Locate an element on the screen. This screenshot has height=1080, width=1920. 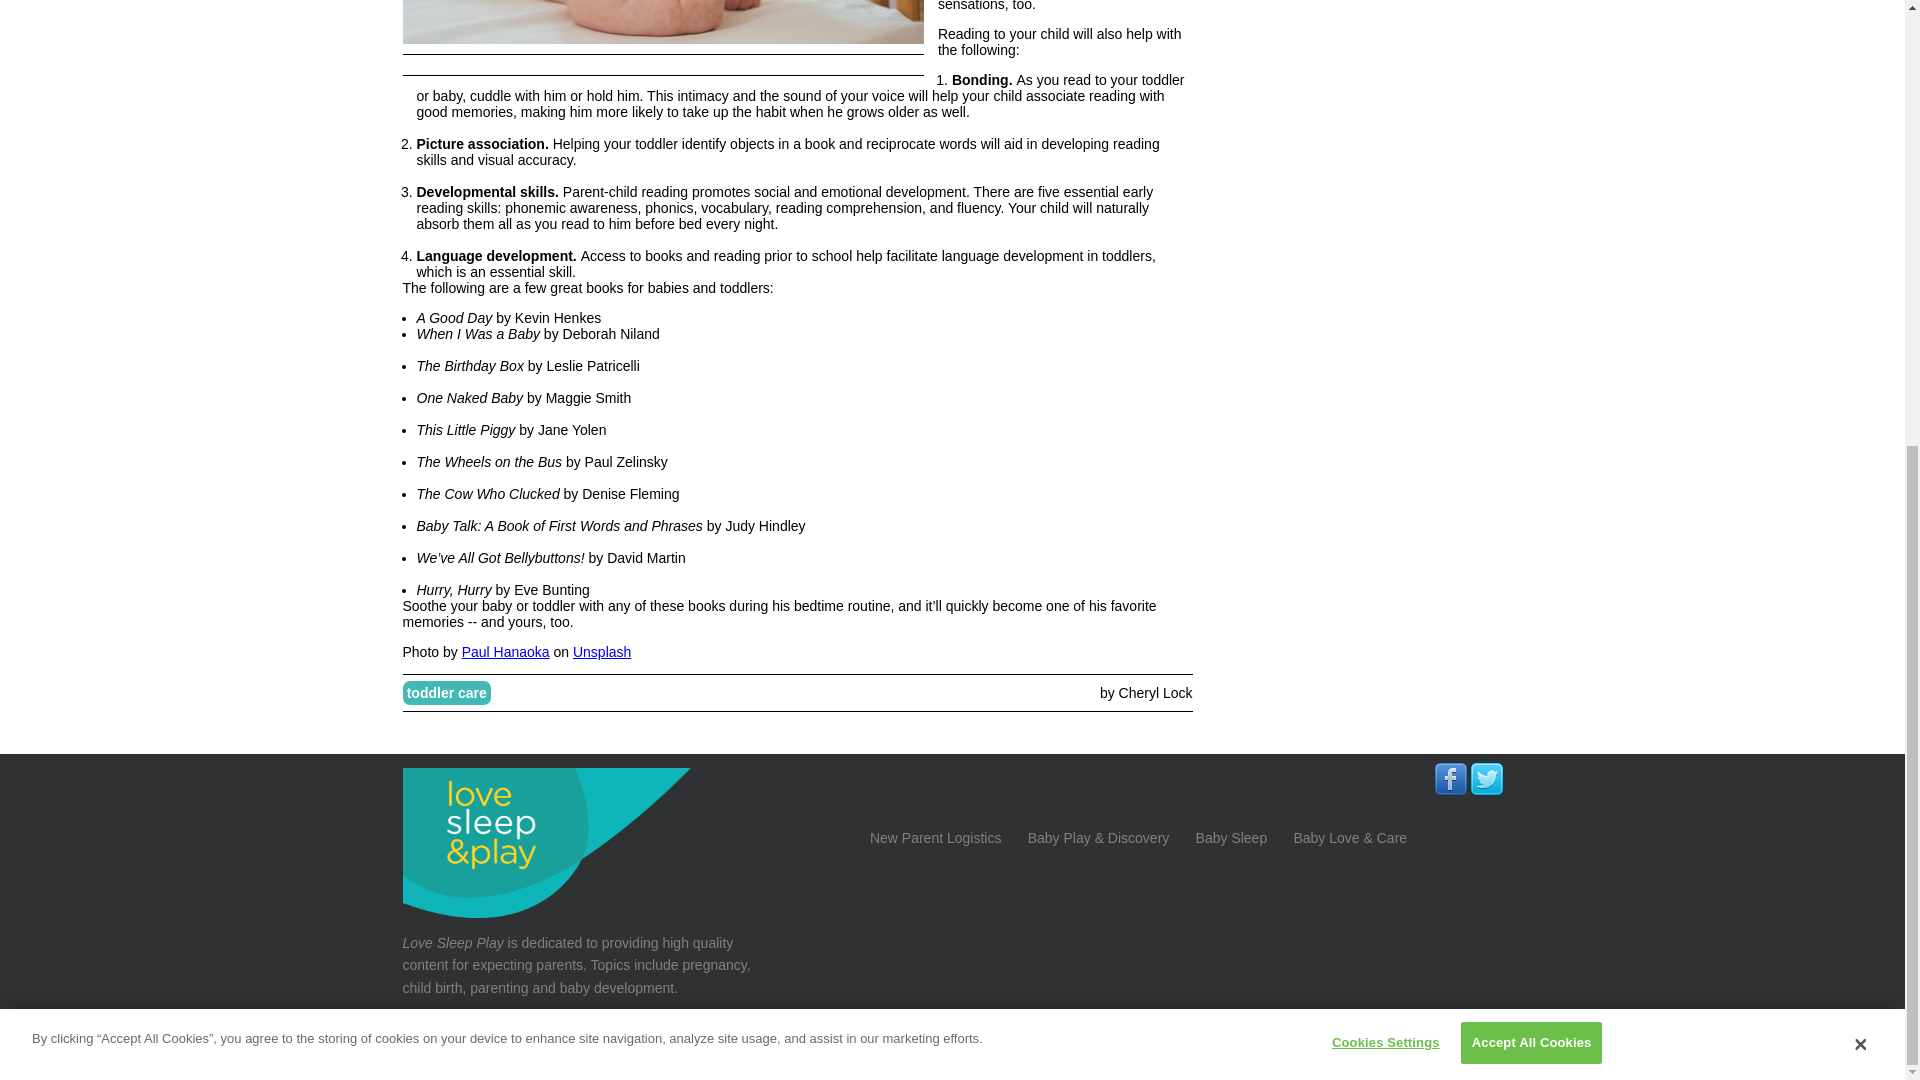
Cookies Settings is located at coordinates (1380, 291).